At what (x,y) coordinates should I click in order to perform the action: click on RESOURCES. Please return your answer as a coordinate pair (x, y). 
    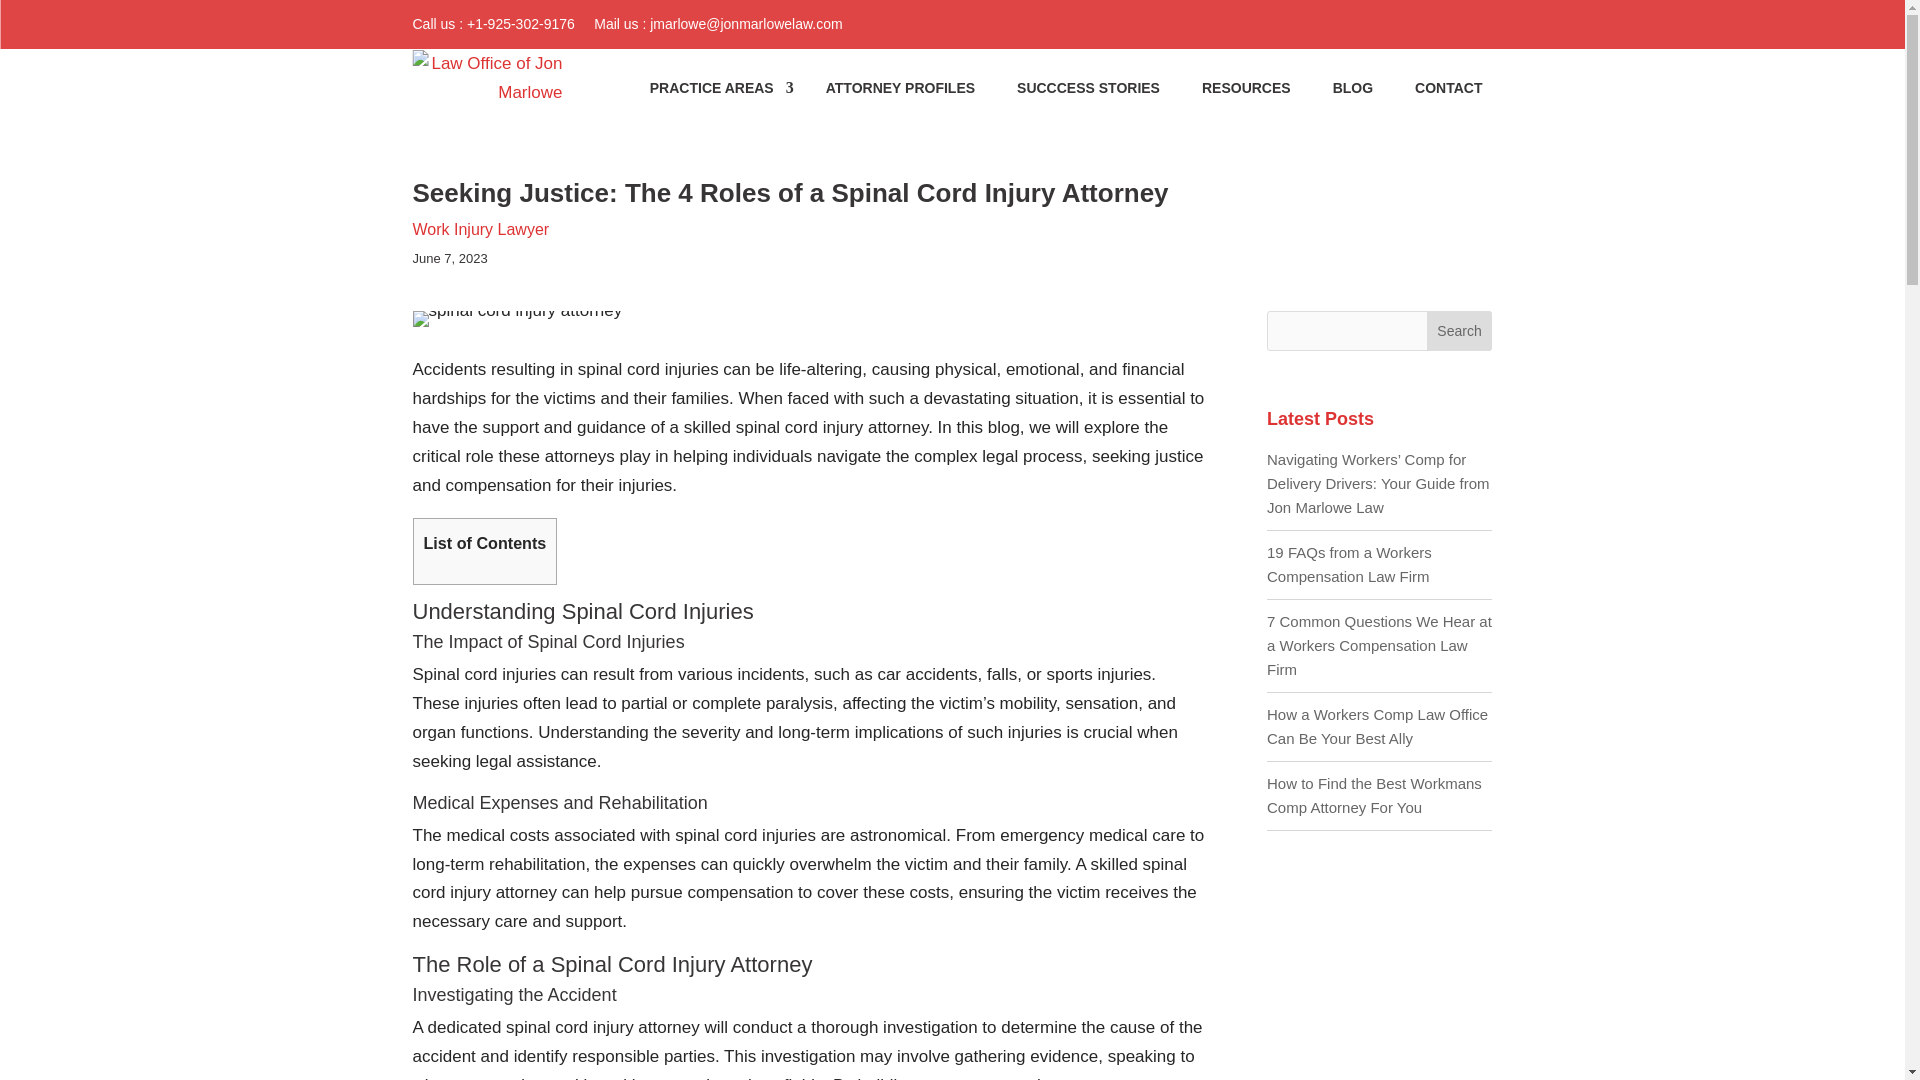
    Looking at the image, I should click on (1246, 88).